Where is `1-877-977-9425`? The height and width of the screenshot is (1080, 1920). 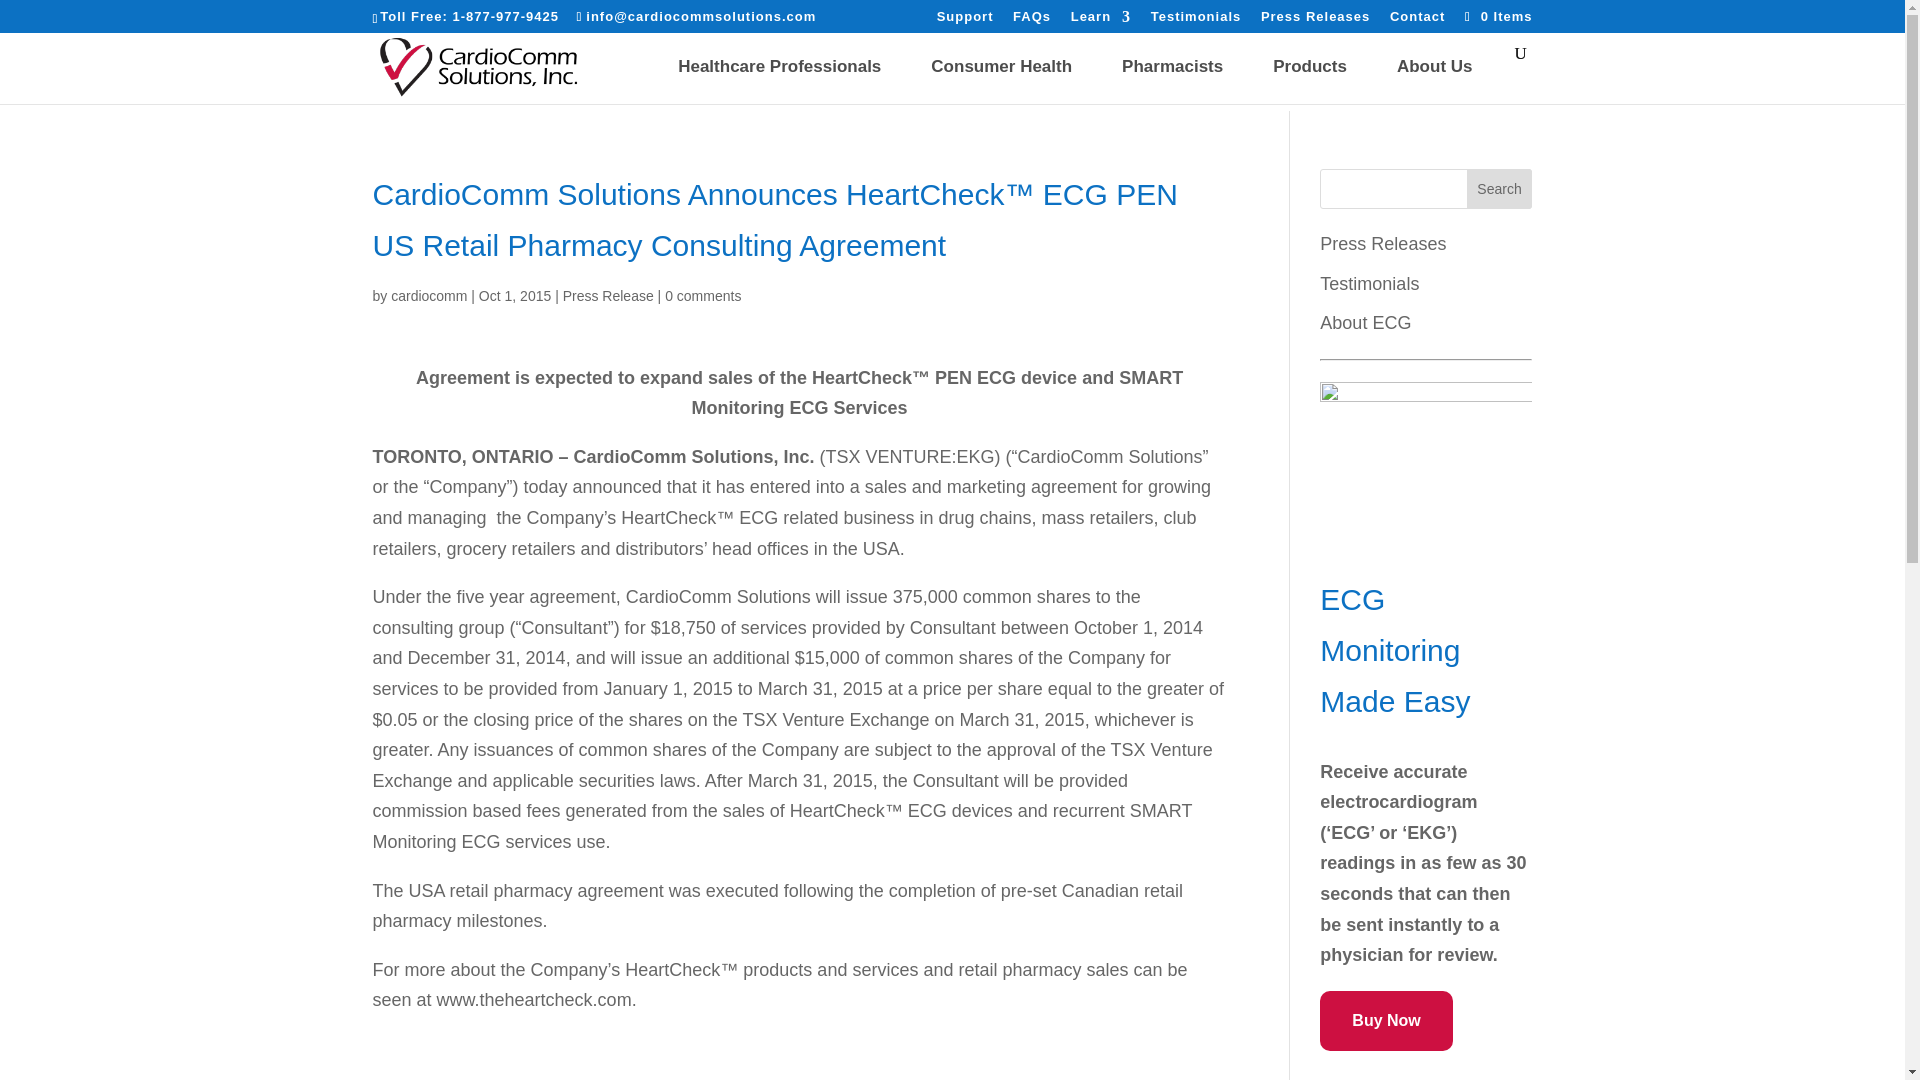
1-877-977-9425 is located at coordinates (504, 16).